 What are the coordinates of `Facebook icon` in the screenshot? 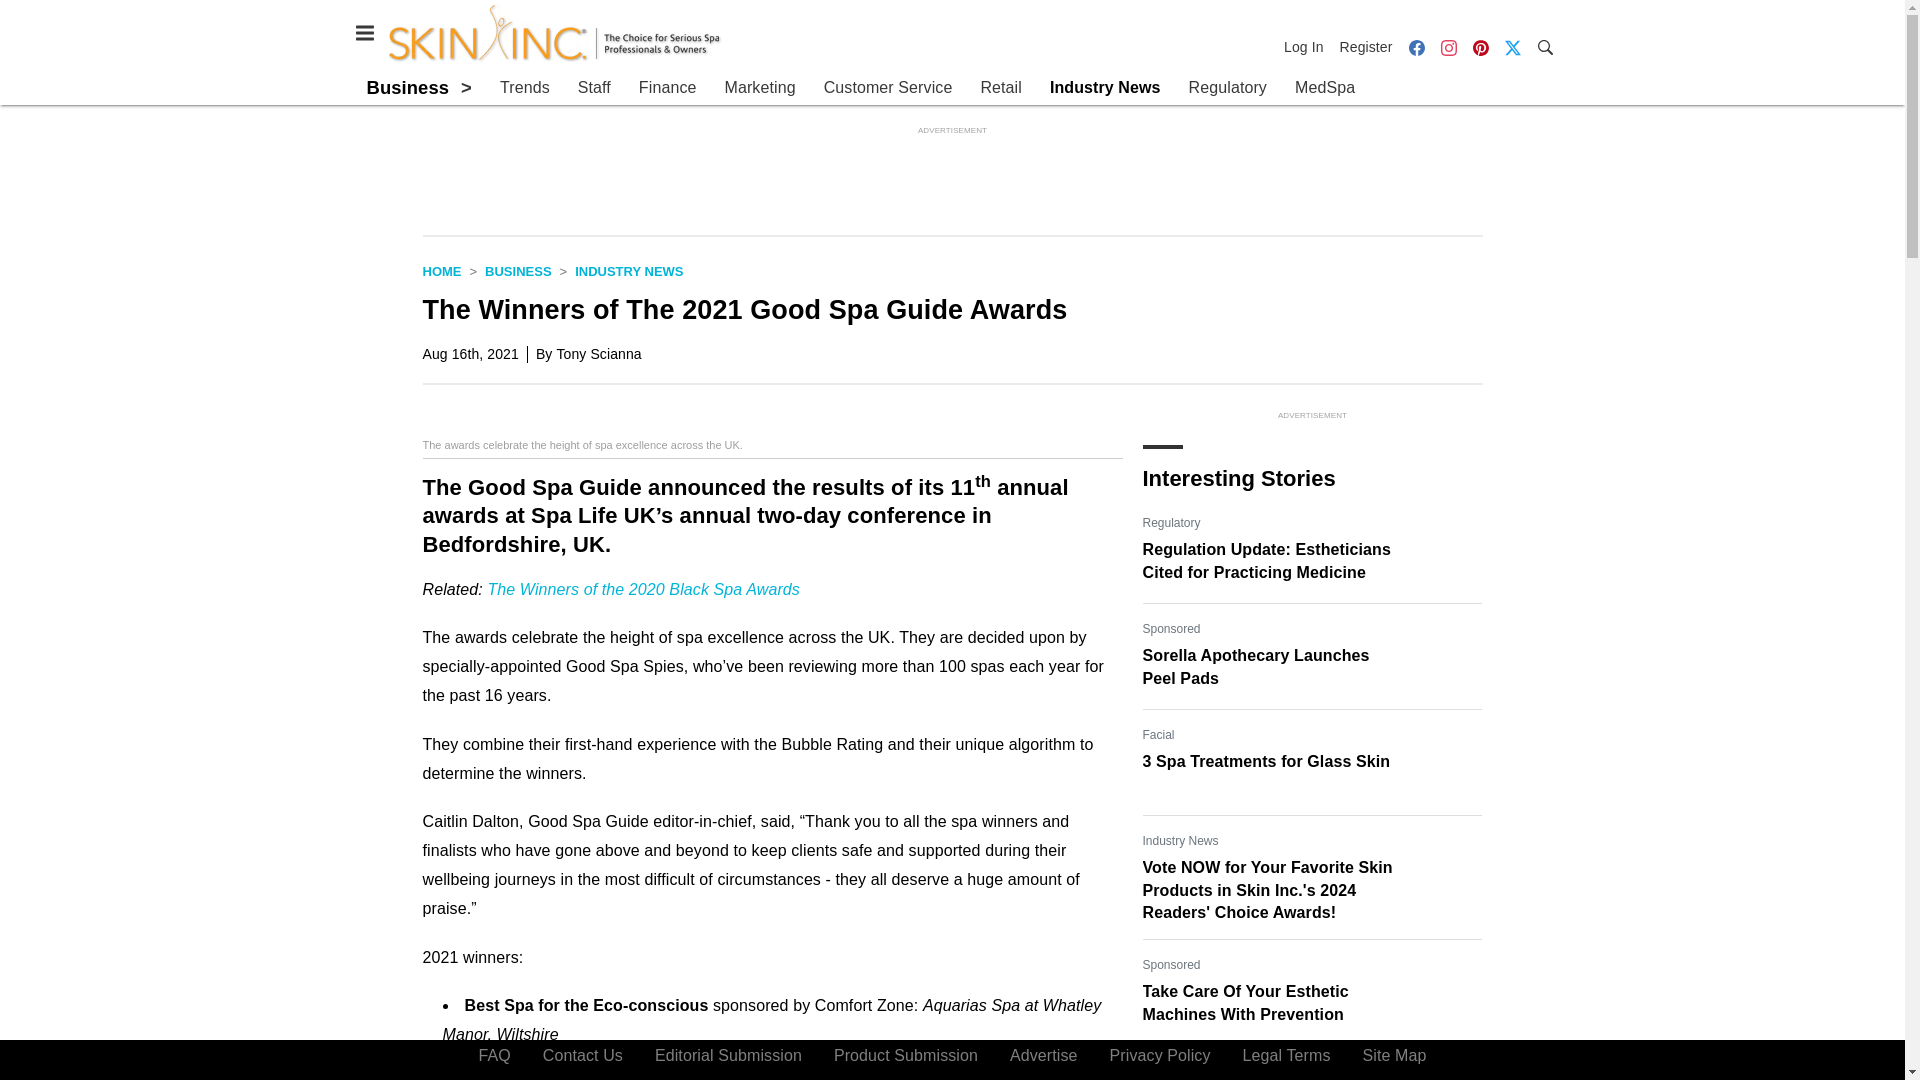 It's located at (1416, 46).